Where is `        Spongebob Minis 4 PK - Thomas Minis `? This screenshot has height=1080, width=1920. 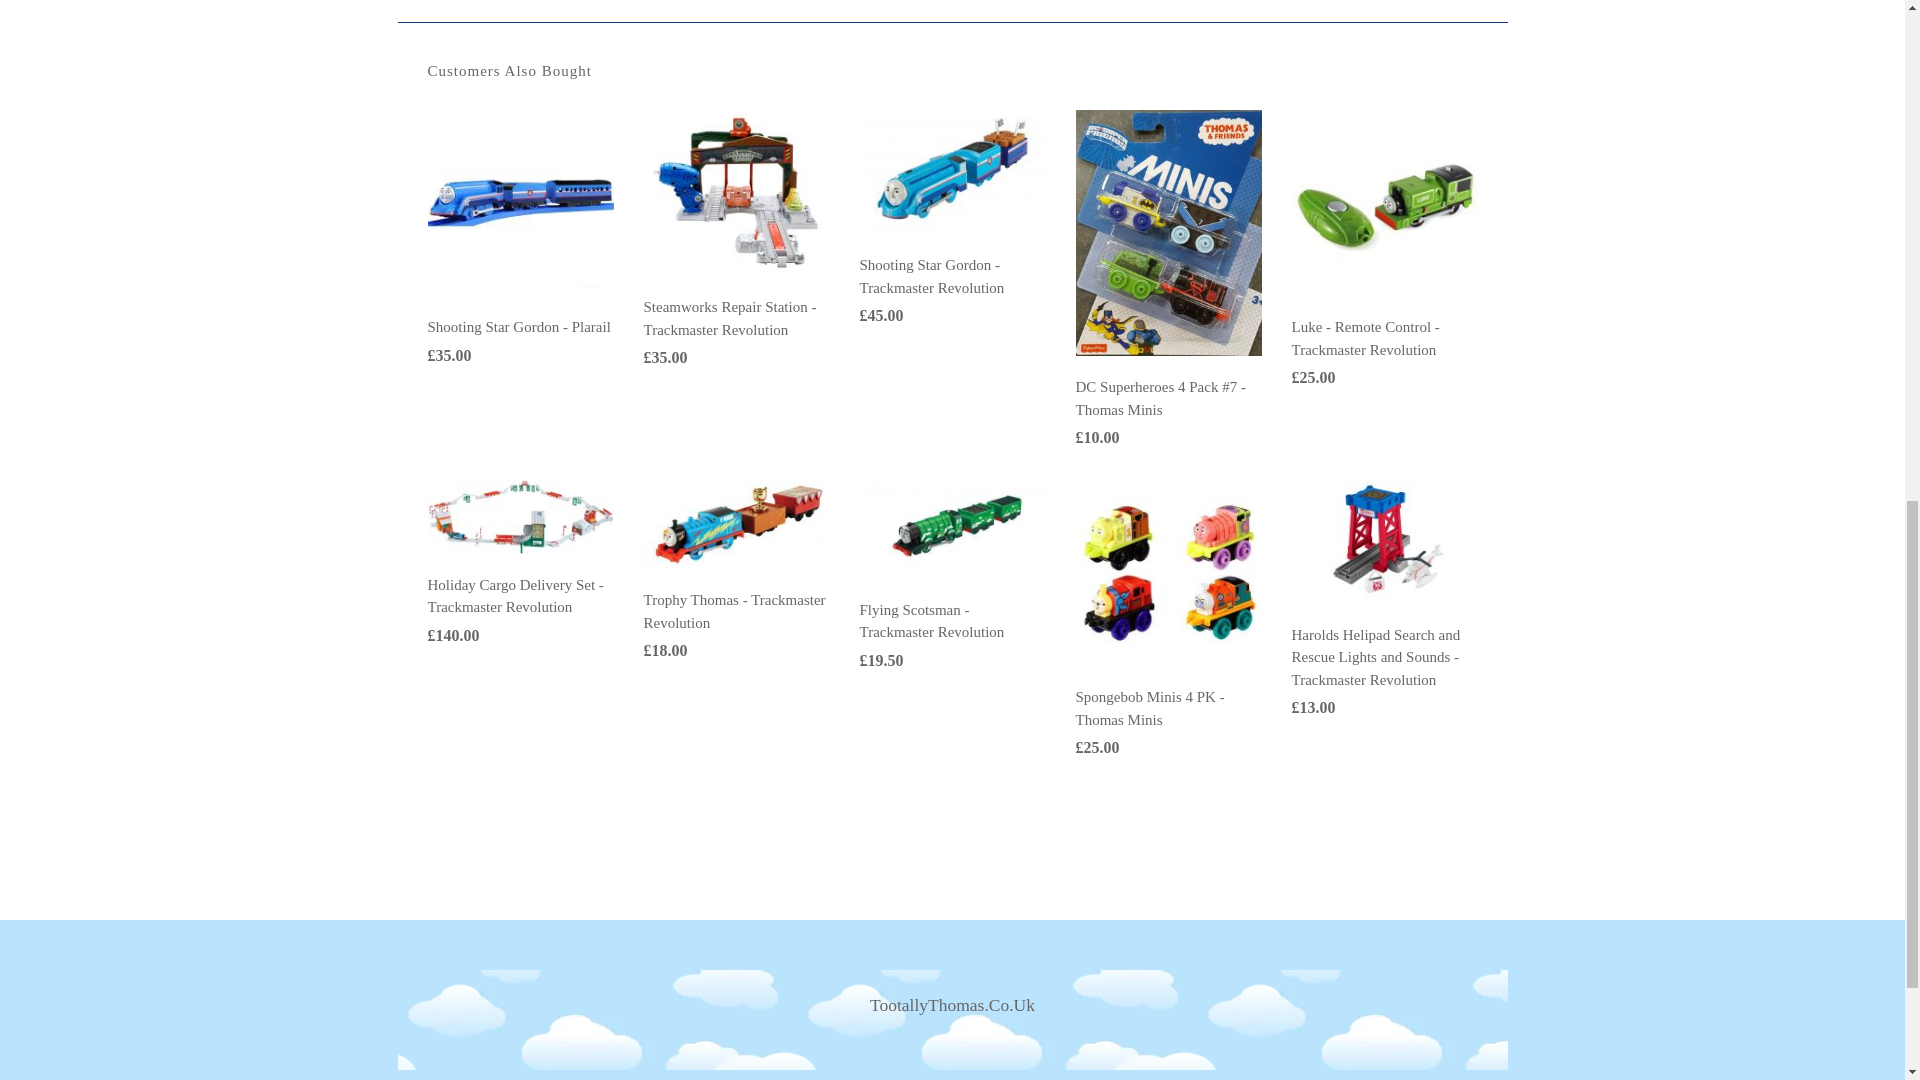         Spongebob Minis 4 PK - Thomas Minis  is located at coordinates (1150, 708).